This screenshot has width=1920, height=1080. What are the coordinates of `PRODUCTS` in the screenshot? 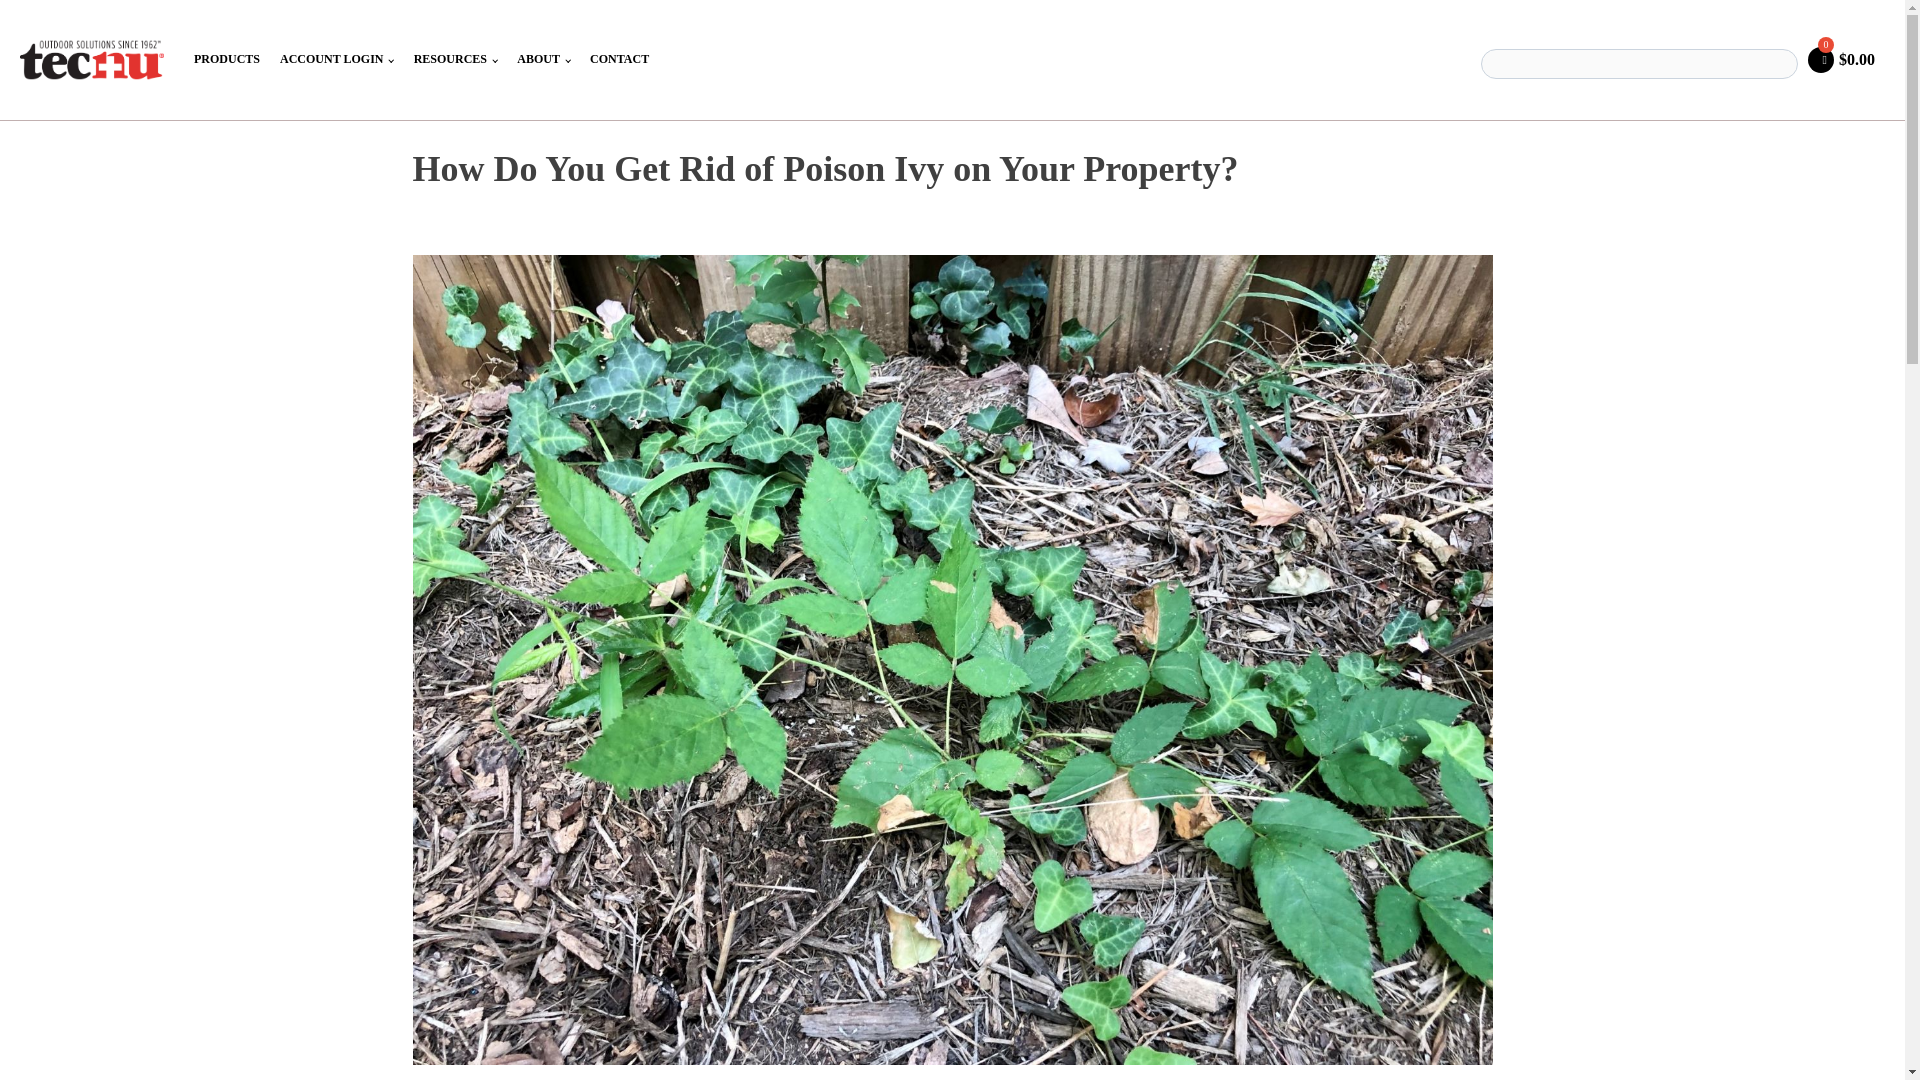 It's located at (227, 60).